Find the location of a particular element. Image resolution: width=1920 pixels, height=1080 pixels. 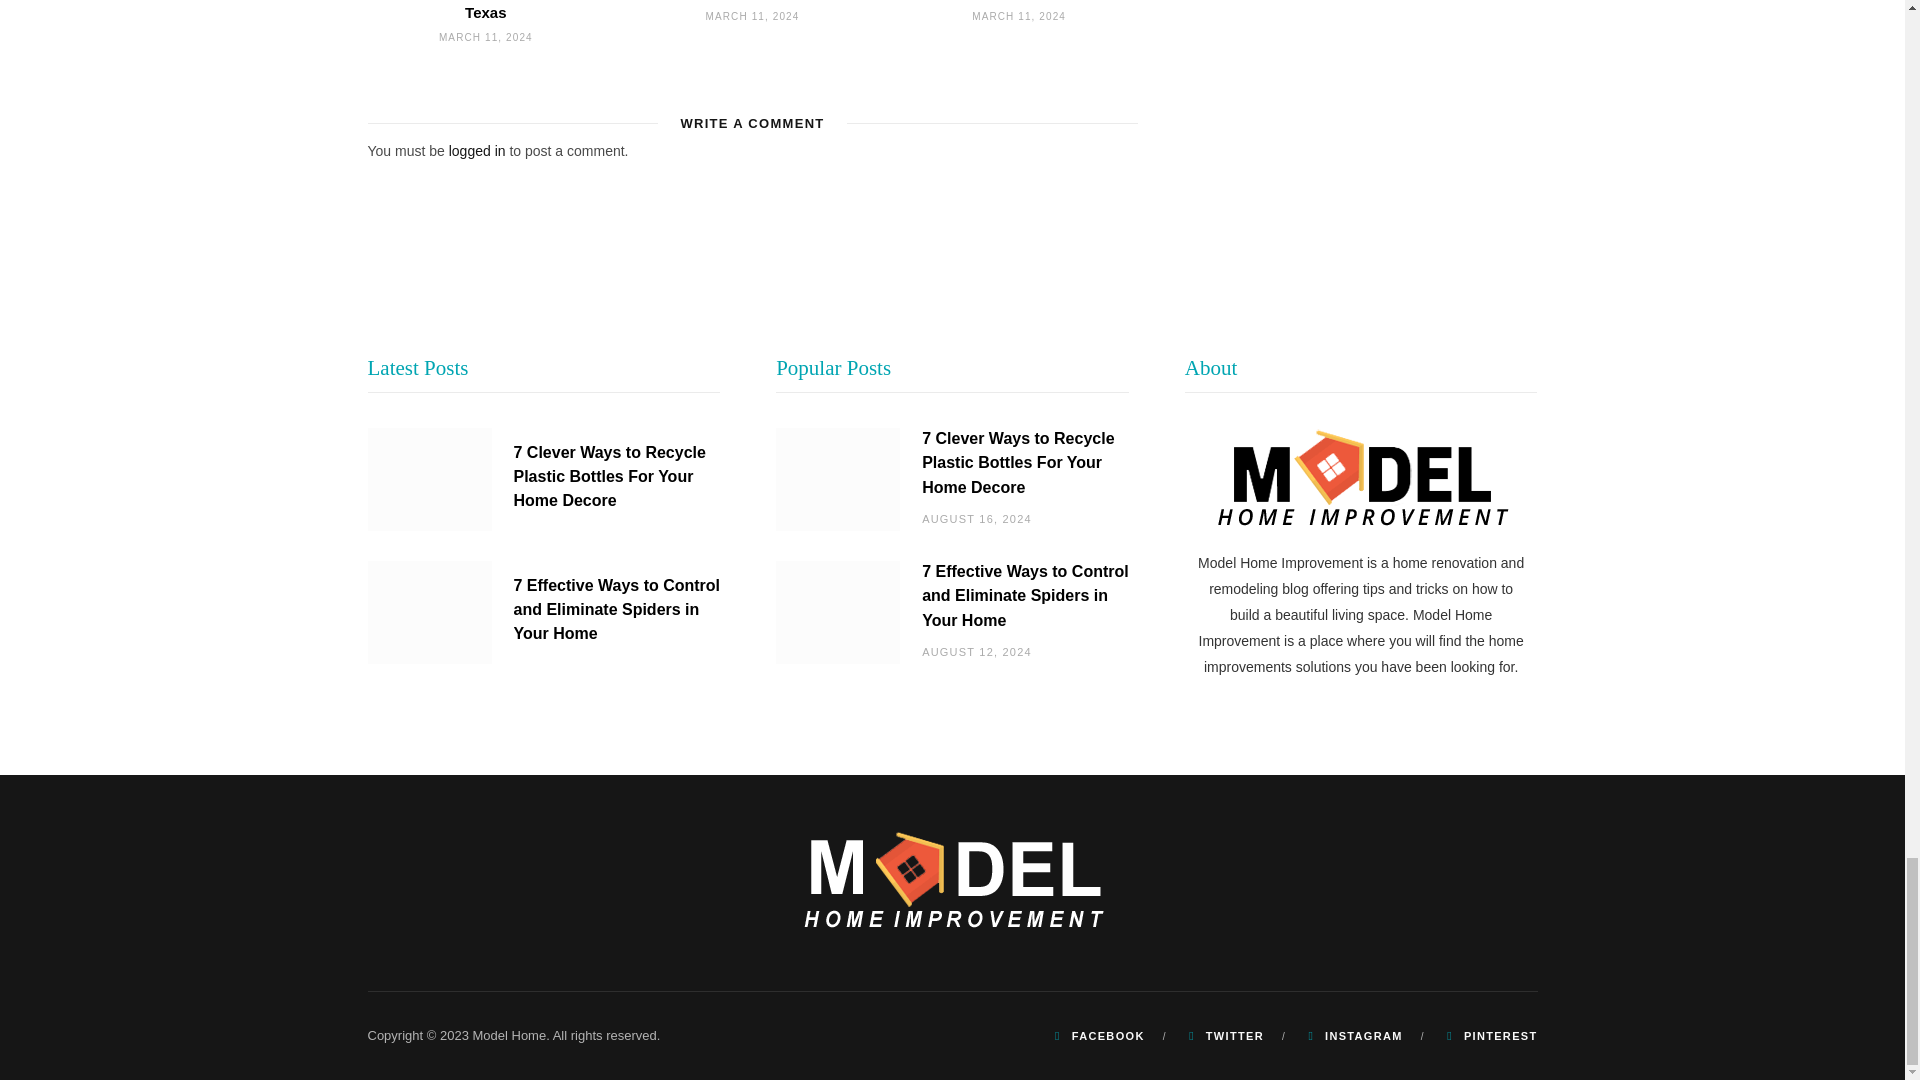

Furniture Stores in San Antonio, Texas is located at coordinates (485, 10).